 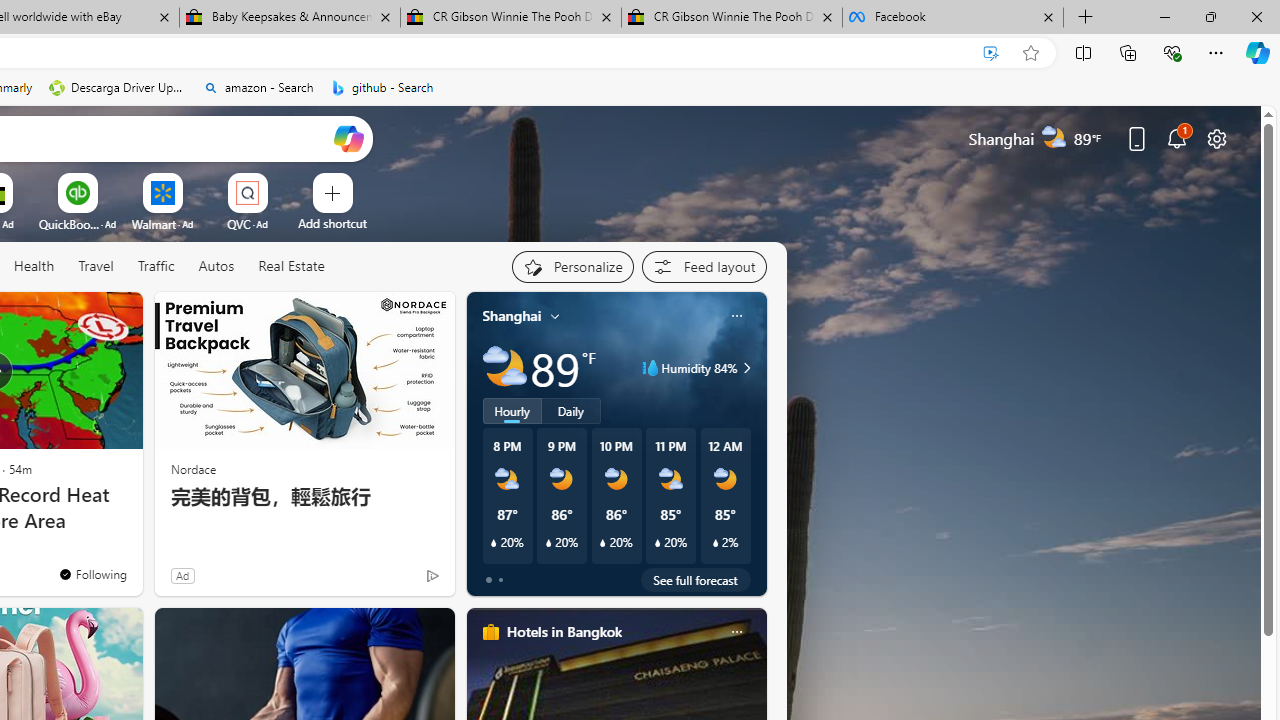 What do you see at coordinates (564, 631) in the screenshot?
I see `Hotels in Bangkok` at bounding box center [564, 631].